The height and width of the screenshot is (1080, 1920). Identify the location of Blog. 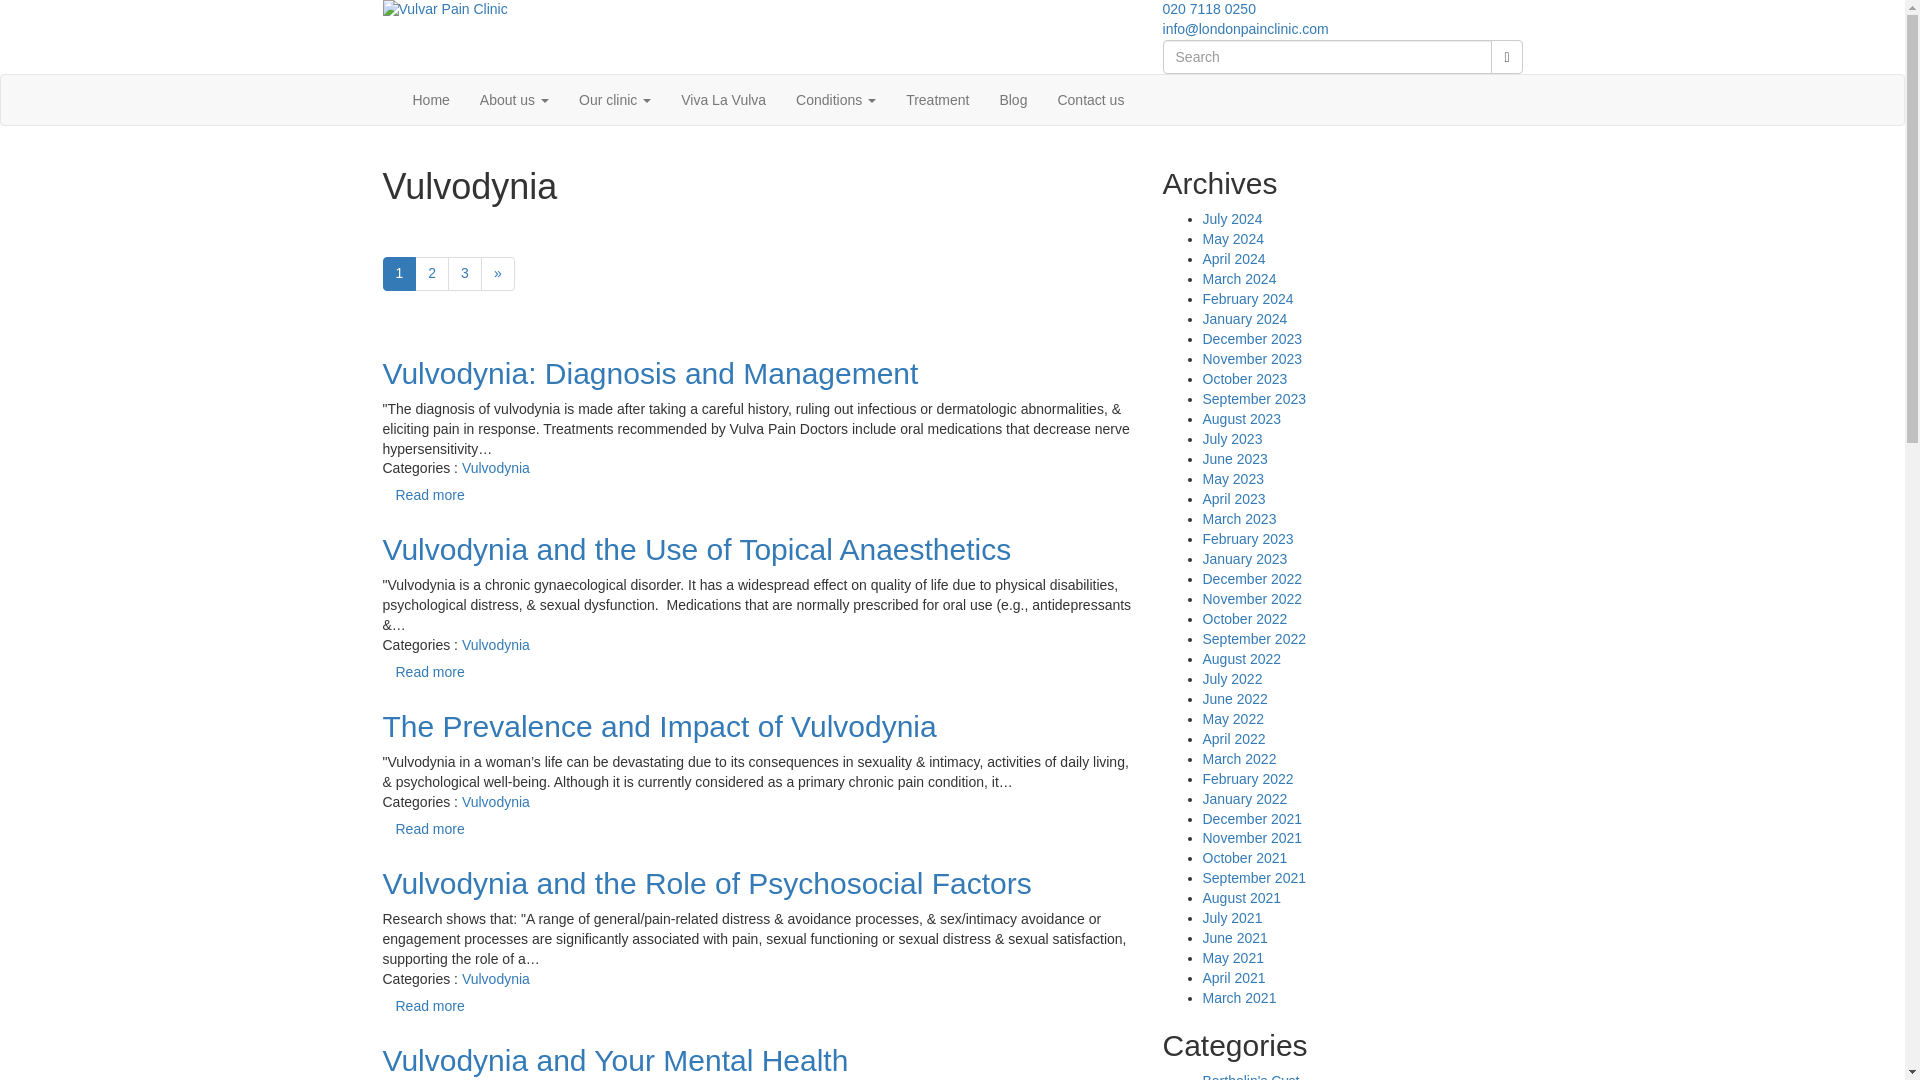
(1012, 100).